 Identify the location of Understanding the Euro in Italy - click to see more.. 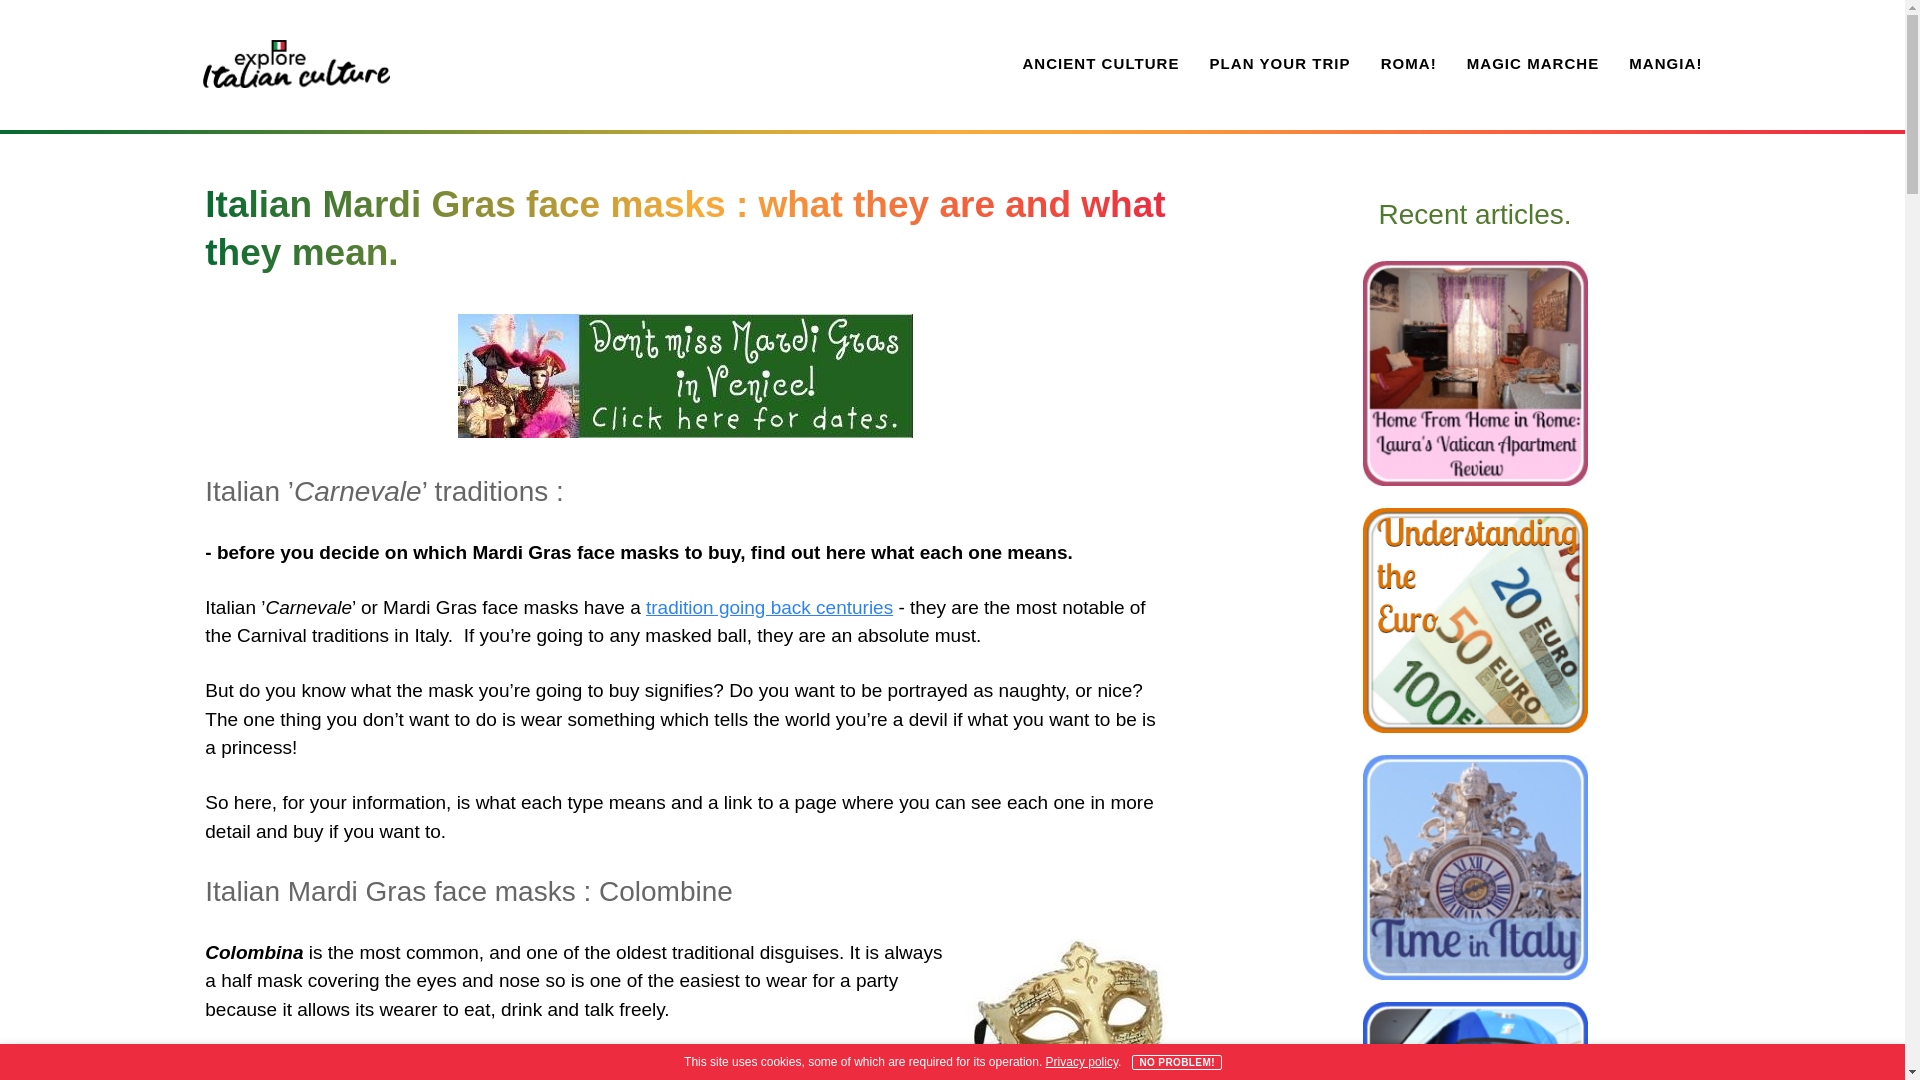
(1475, 620).